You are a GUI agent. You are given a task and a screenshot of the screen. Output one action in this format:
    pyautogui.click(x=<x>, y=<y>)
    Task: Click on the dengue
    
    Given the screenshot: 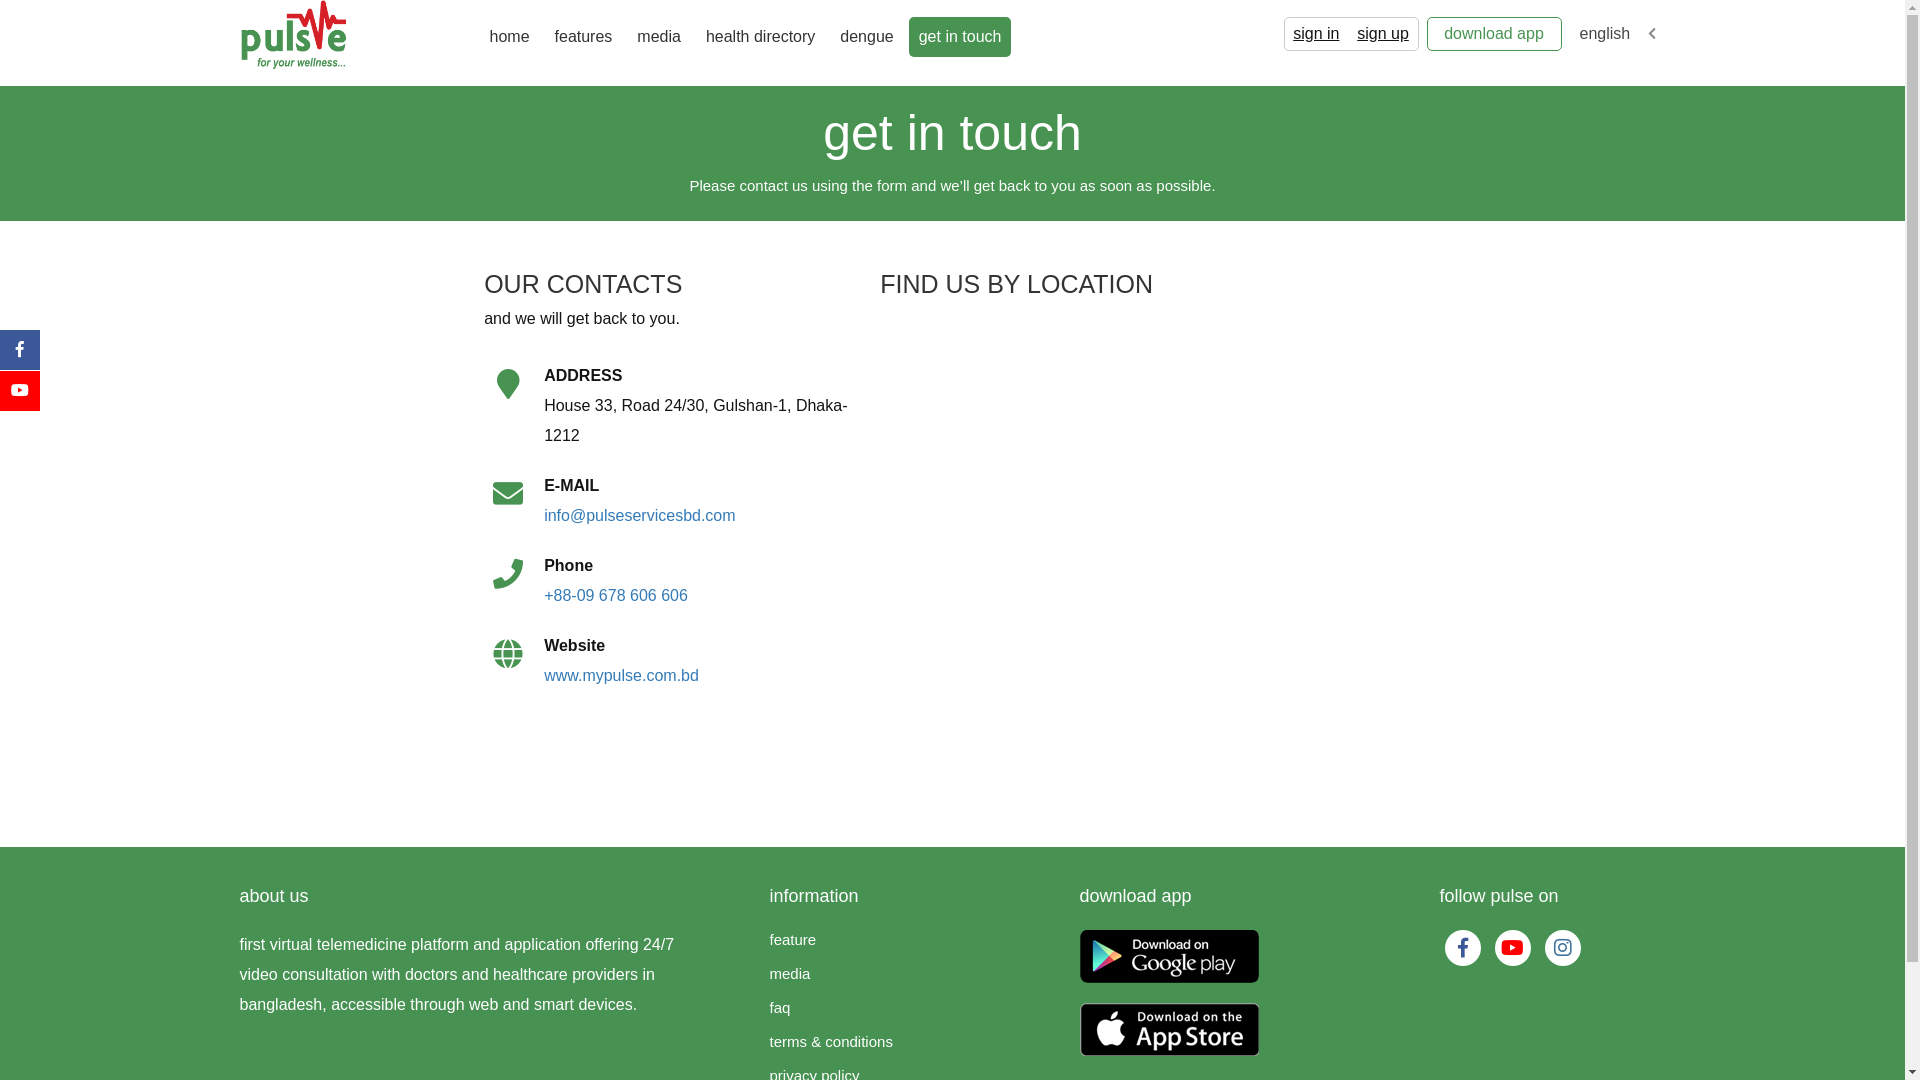 What is the action you would take?
    pyautogui.click(x=866, y=37)
    